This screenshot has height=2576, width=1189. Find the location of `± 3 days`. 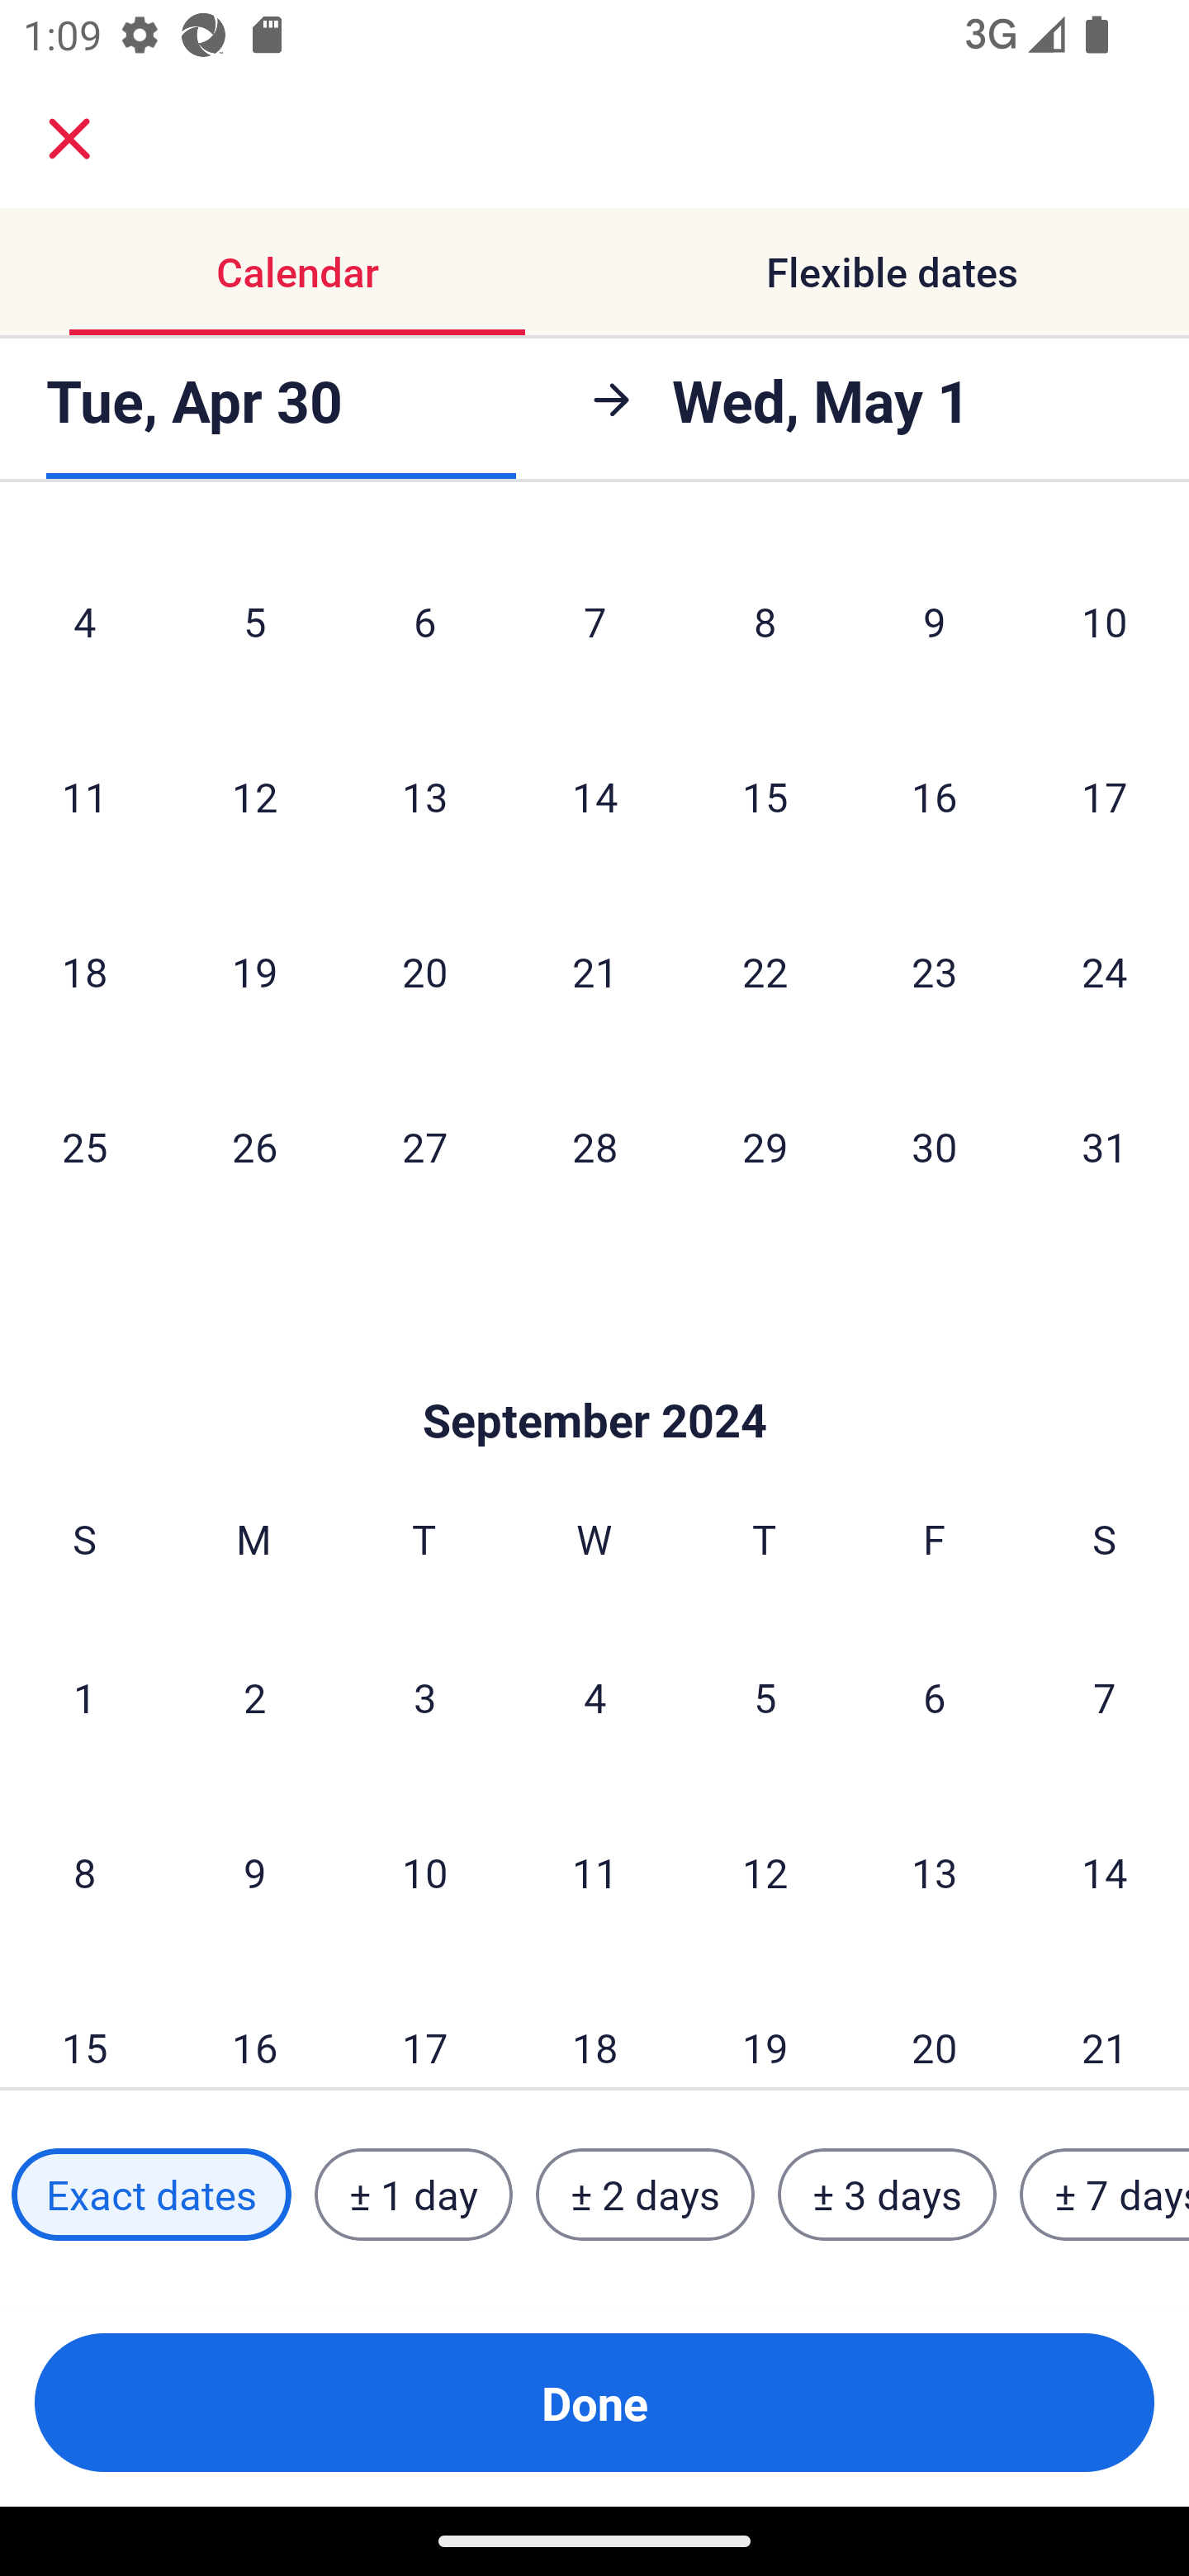

± 3 days is located at coordinates (887, 2195).